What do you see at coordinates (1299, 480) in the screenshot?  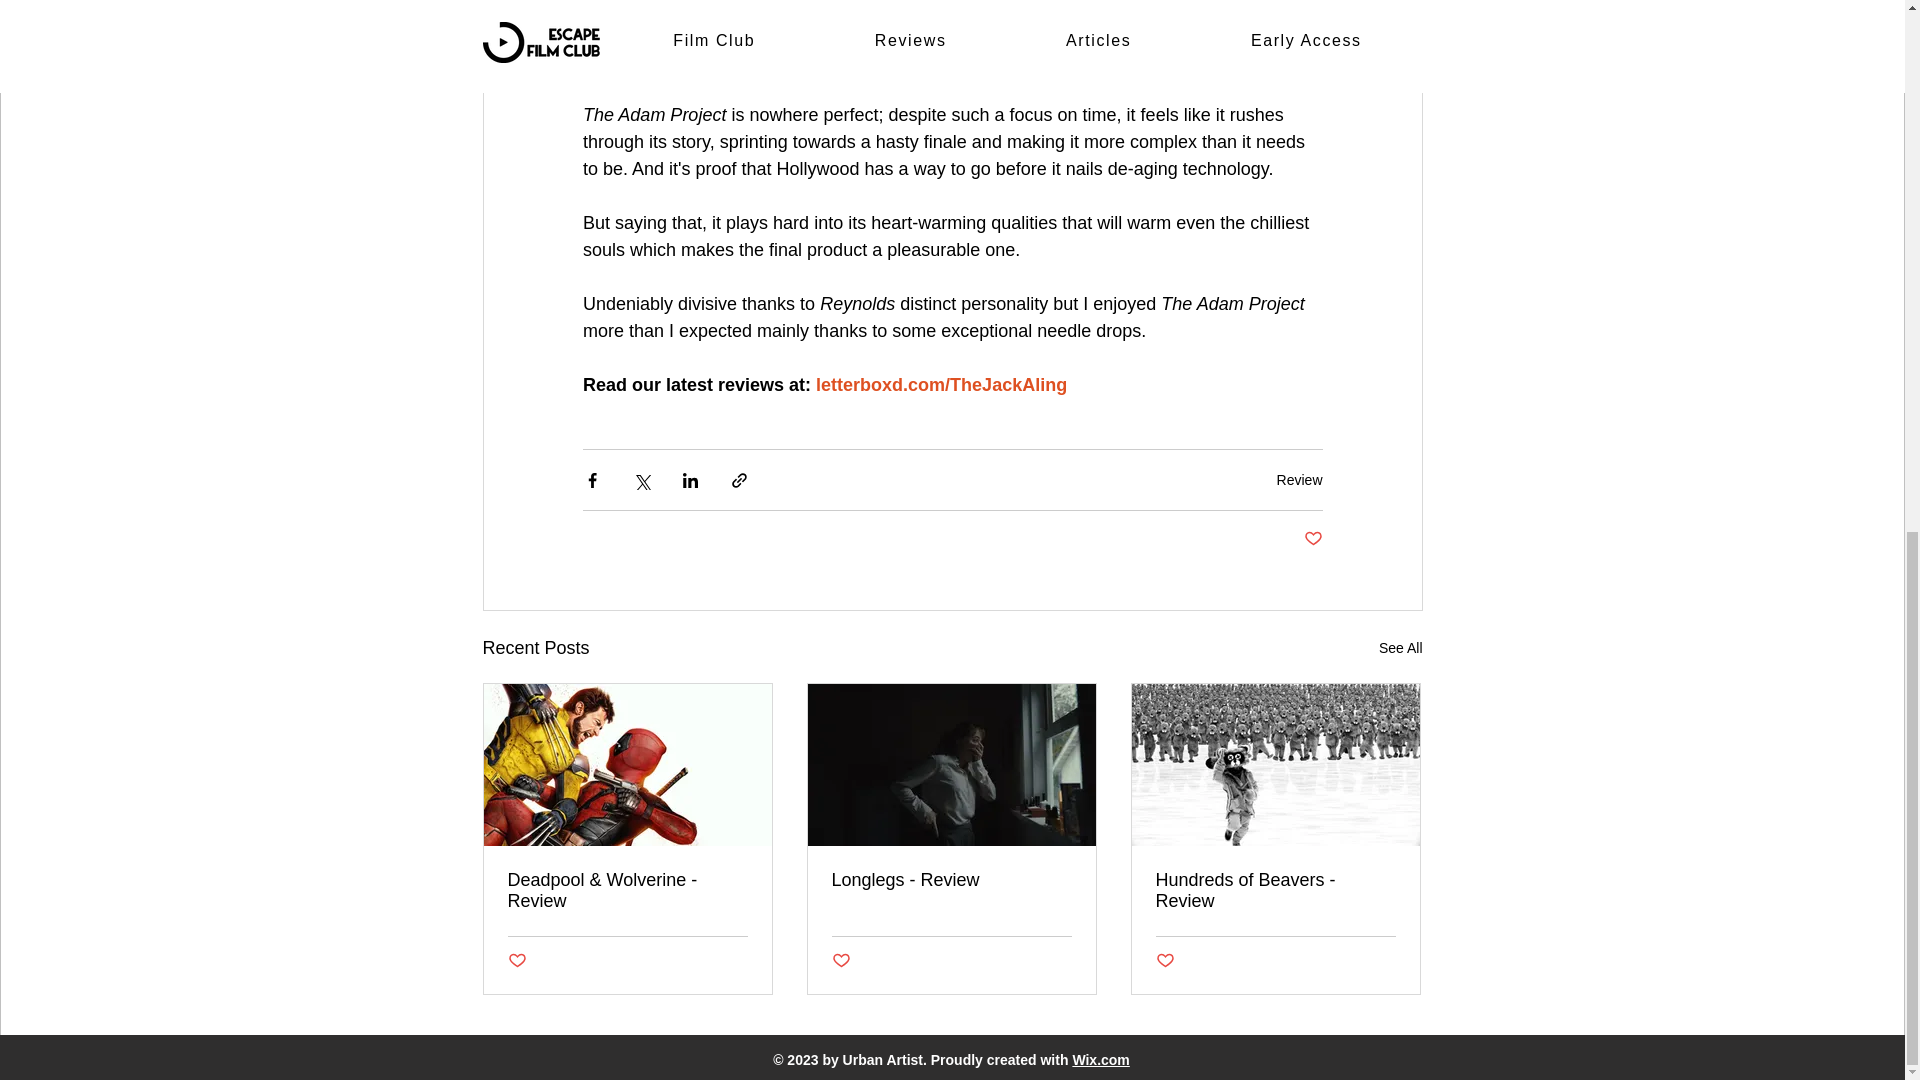 I see `Review` at bounding box center [1299, 480].